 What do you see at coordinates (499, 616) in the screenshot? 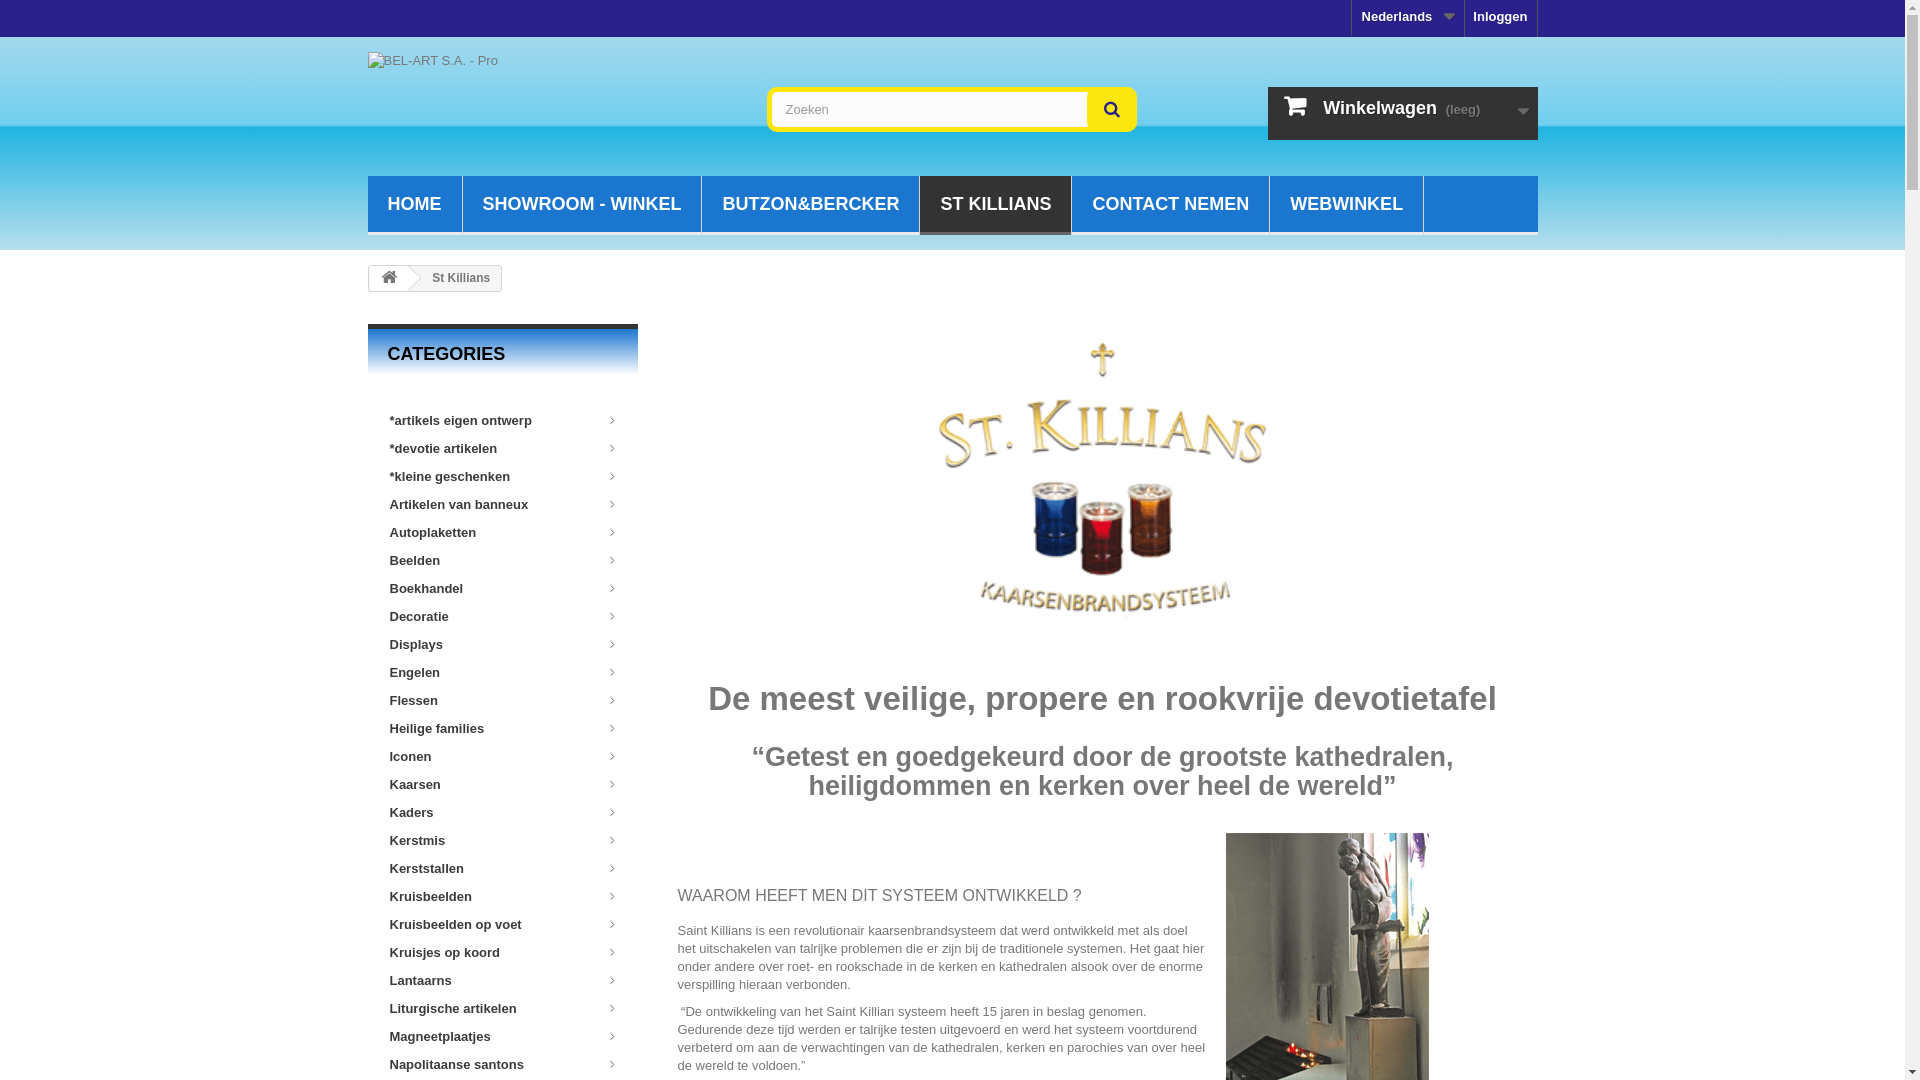
I see `Decoratie` at bounding box center [499, 616].